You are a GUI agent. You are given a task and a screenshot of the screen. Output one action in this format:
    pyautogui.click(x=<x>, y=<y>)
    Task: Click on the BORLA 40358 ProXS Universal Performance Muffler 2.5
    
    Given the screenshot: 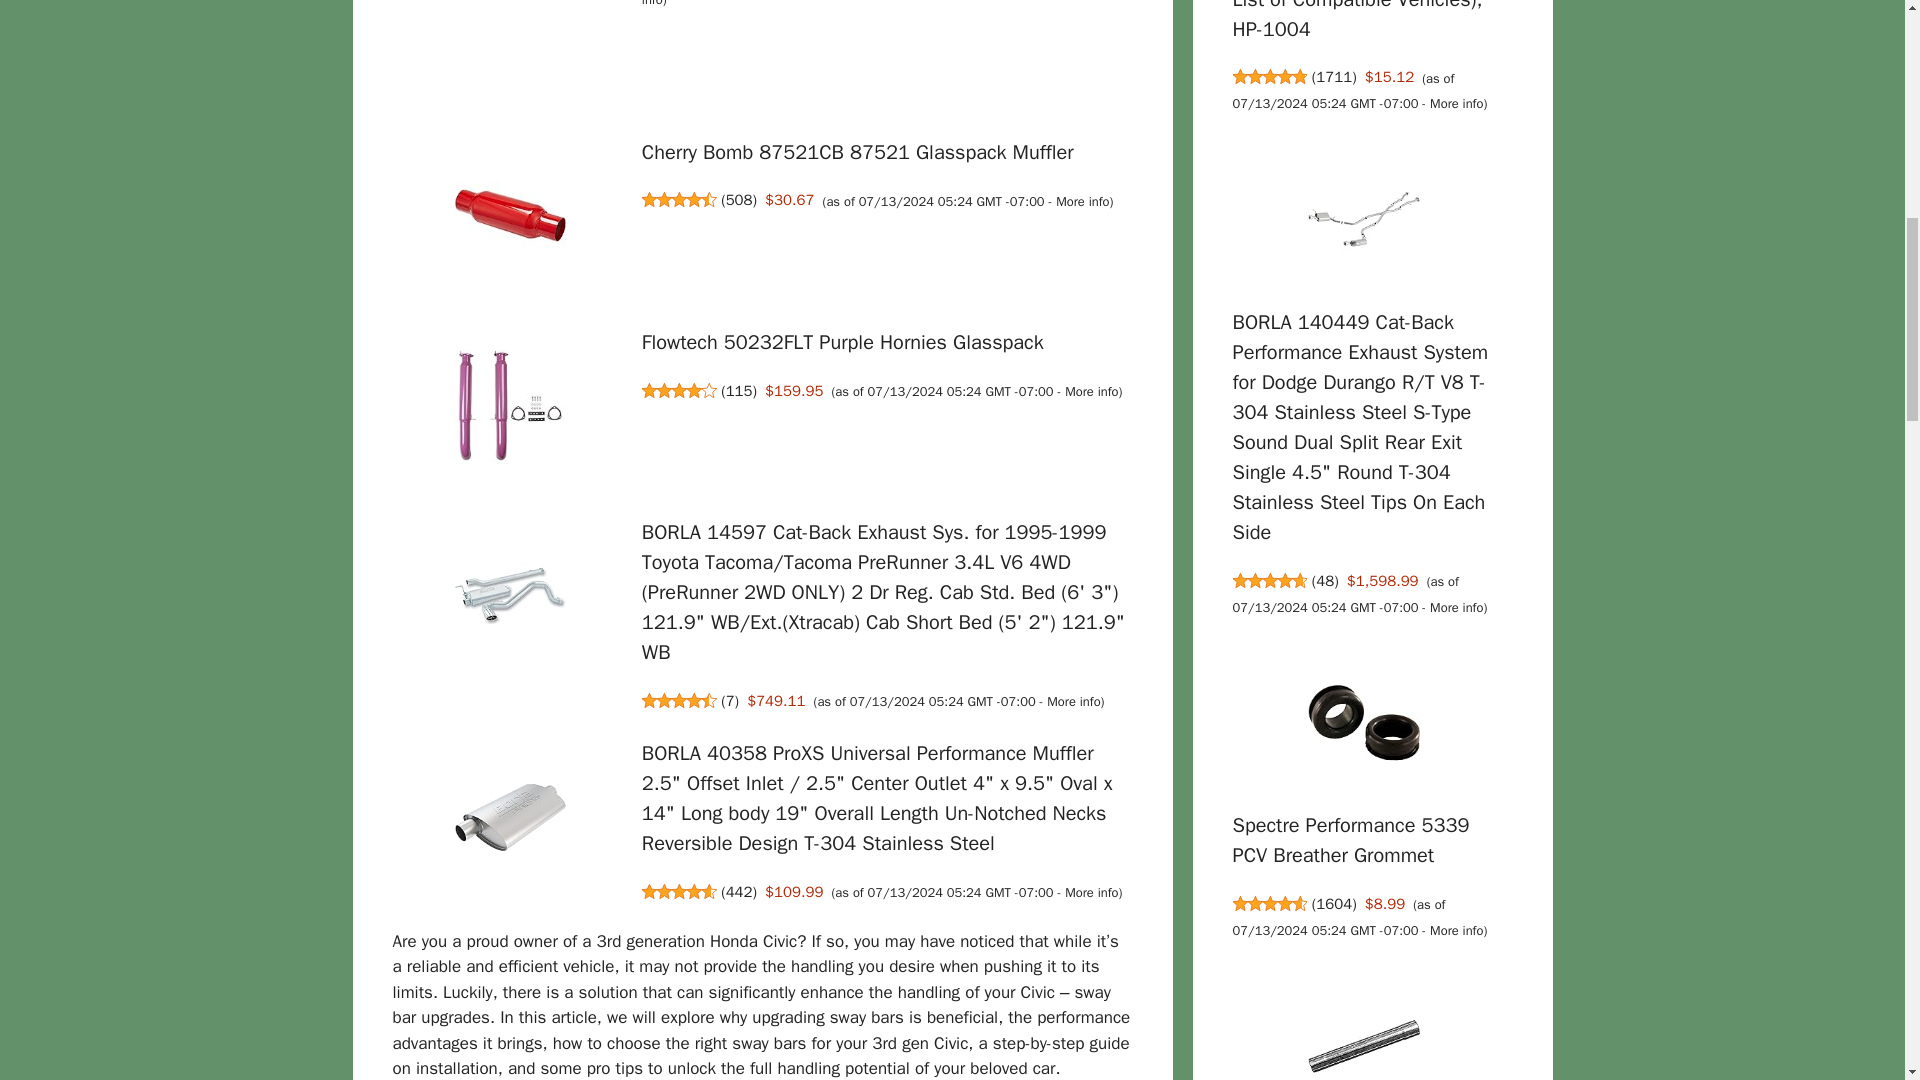 What is the action you would take?
    pyautogui.click(x=877, y=798)
    